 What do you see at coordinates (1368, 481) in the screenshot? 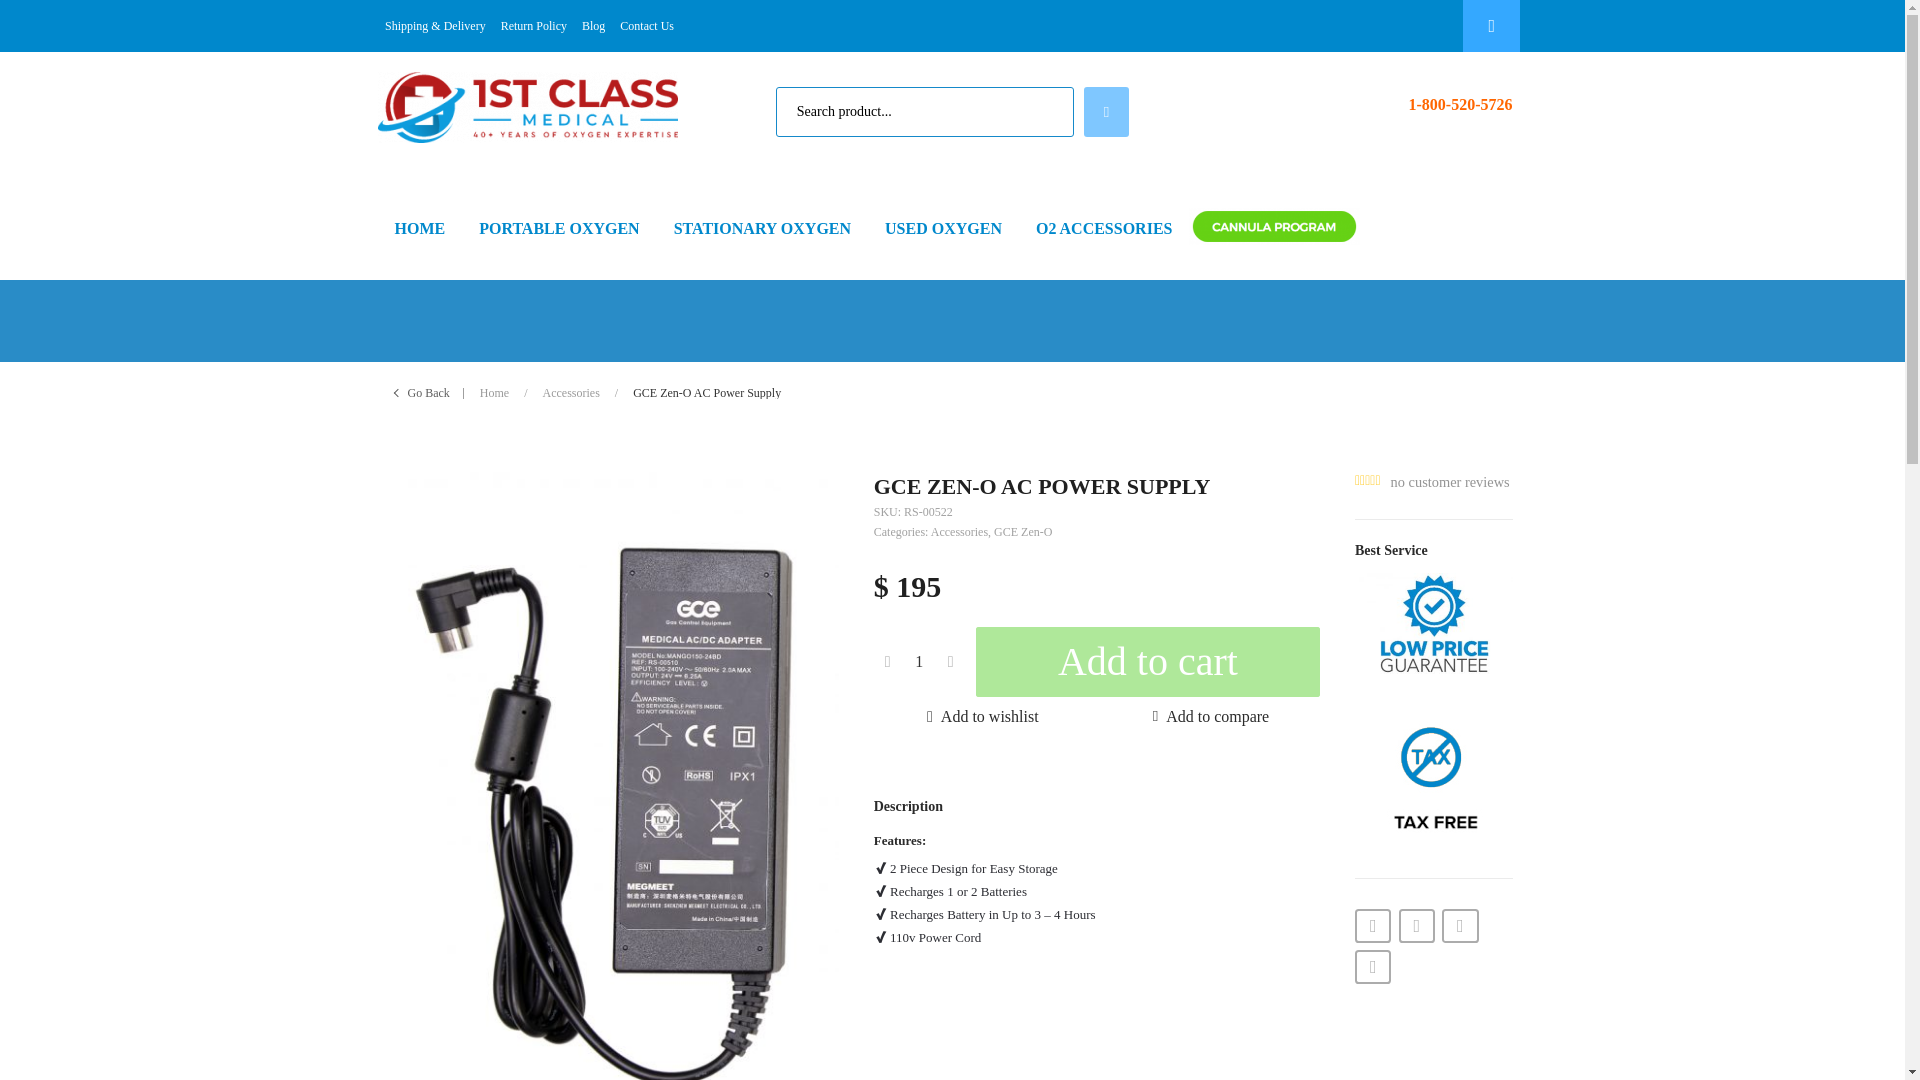
I see `Rated 0 out of 5` at bounding box center [1368, 481].